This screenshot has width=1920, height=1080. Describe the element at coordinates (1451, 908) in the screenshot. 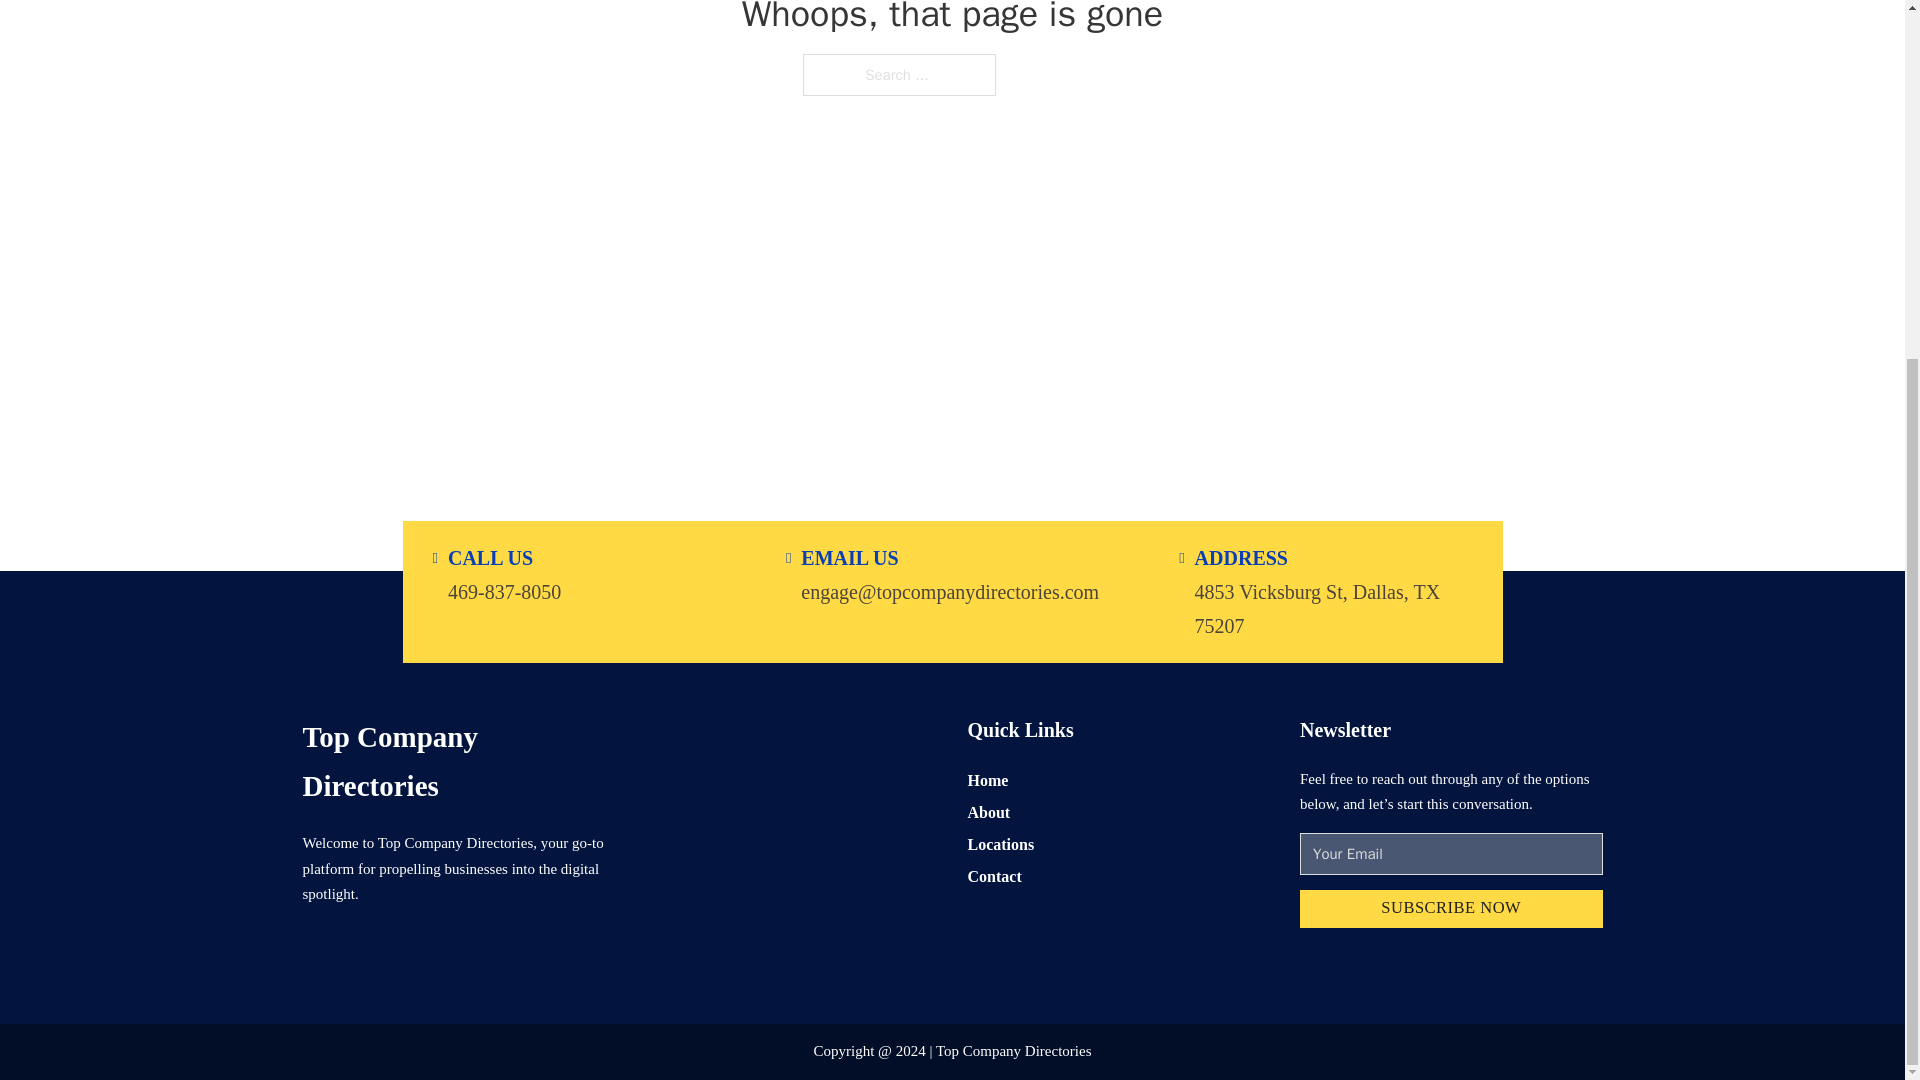

I see `SUBSCRIBE NOW` at that location.